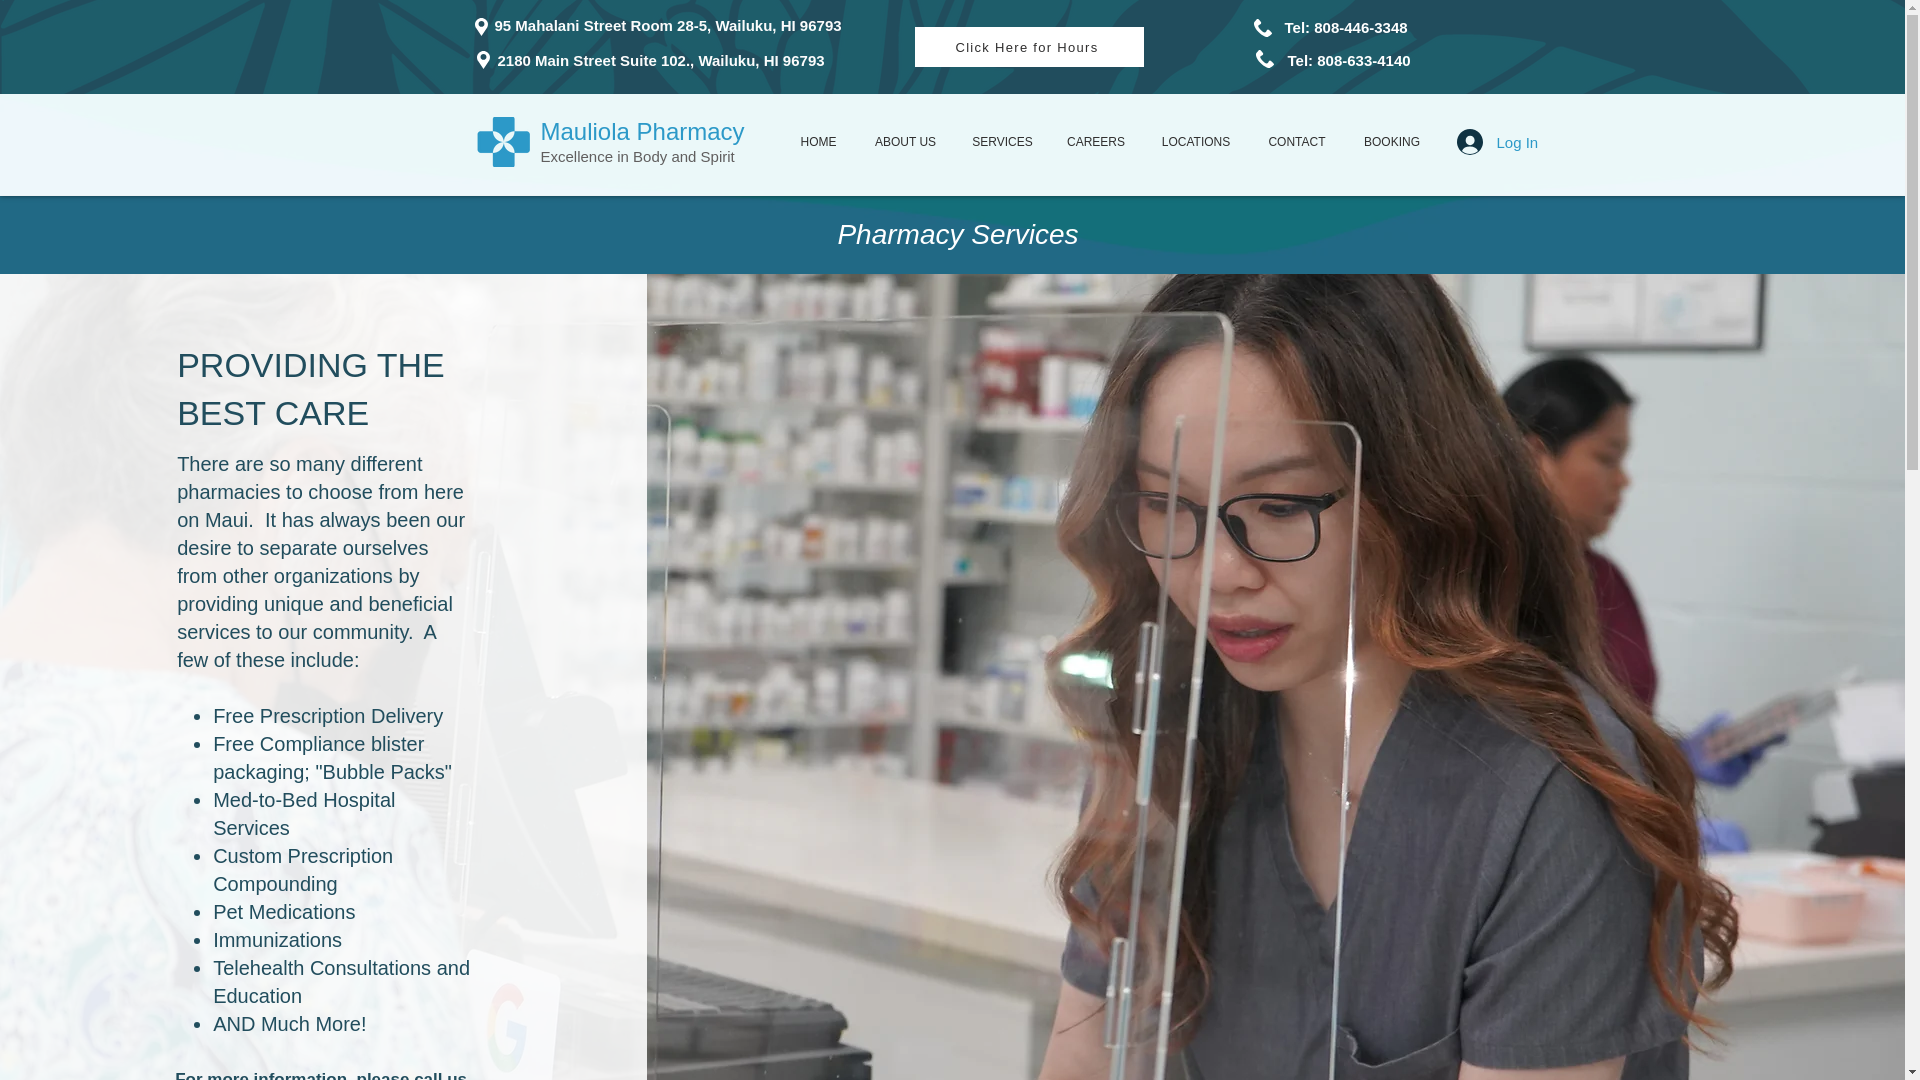 The height and width of the screenshot is (1080, 1920). I want to click on Click Here for Hours, so click(1028, 46).